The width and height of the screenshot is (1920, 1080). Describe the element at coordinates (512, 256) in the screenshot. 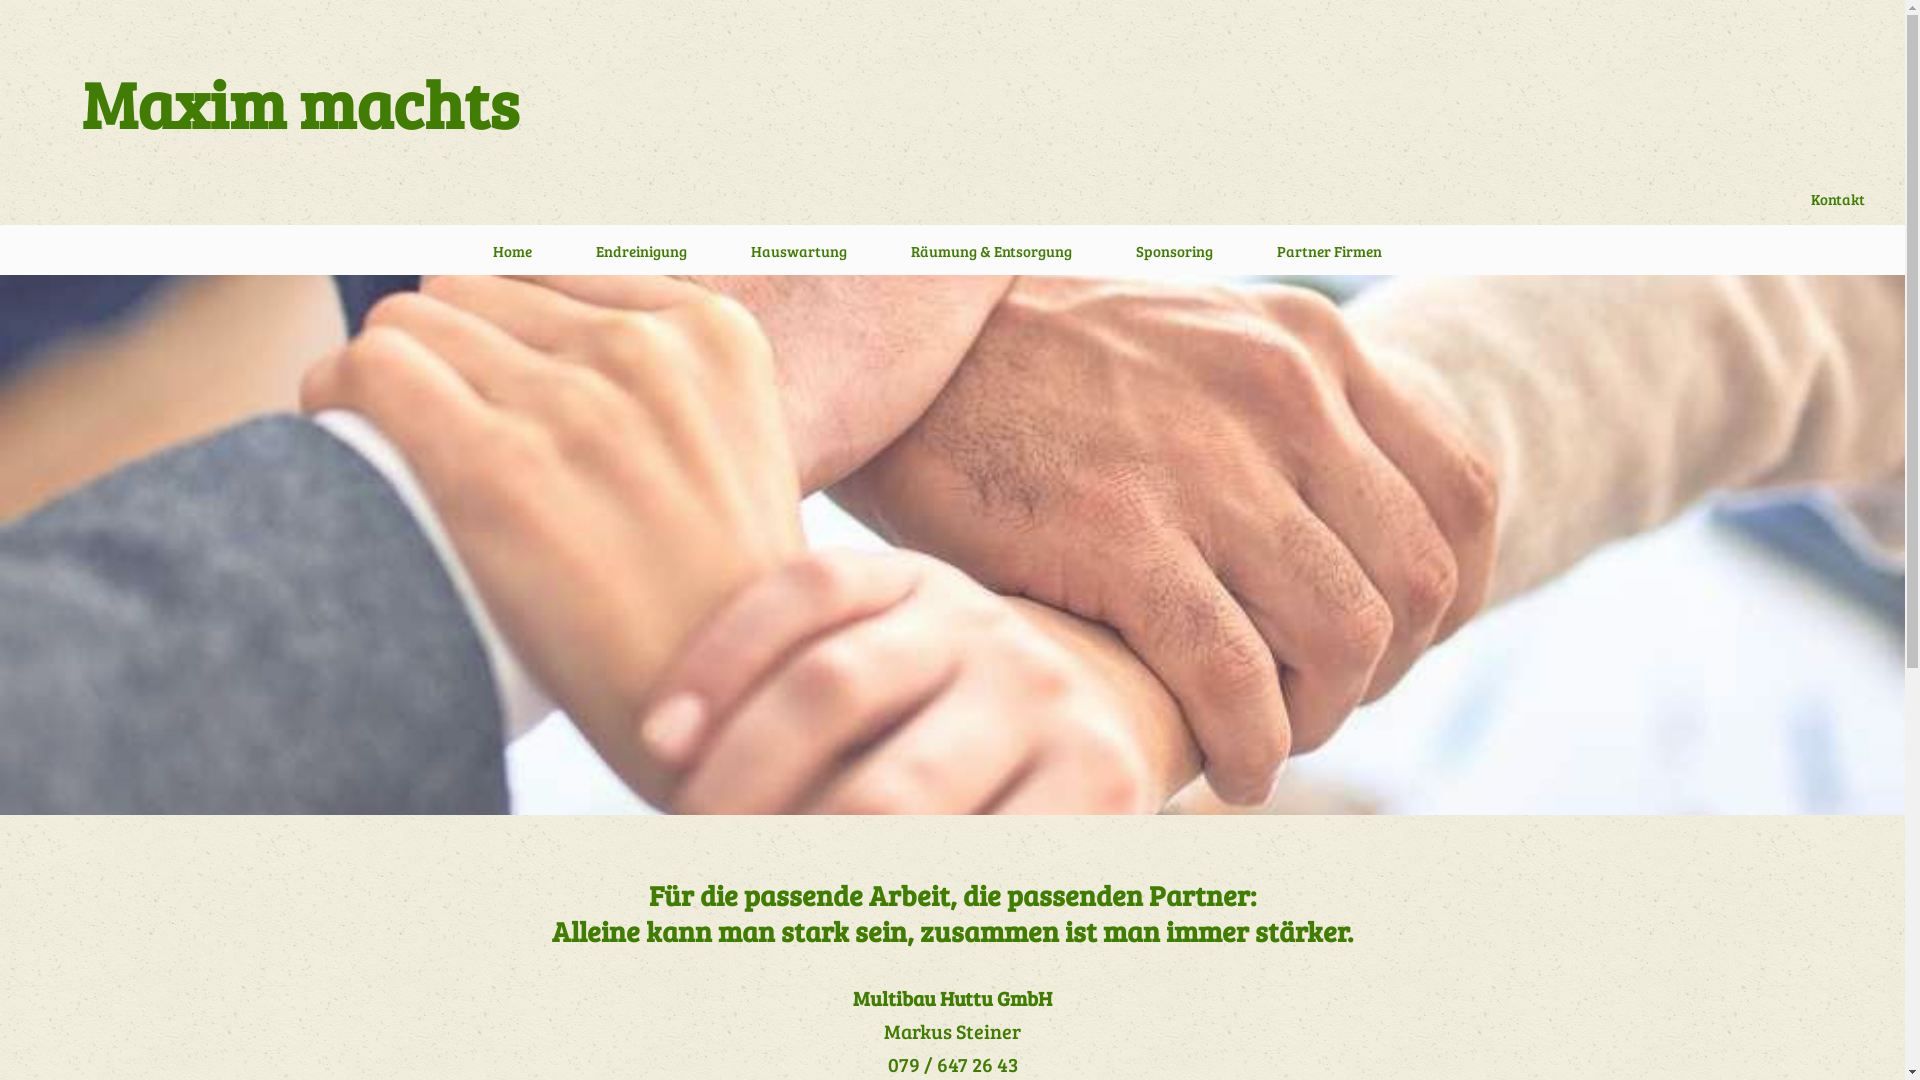

I see `Home` at that location.